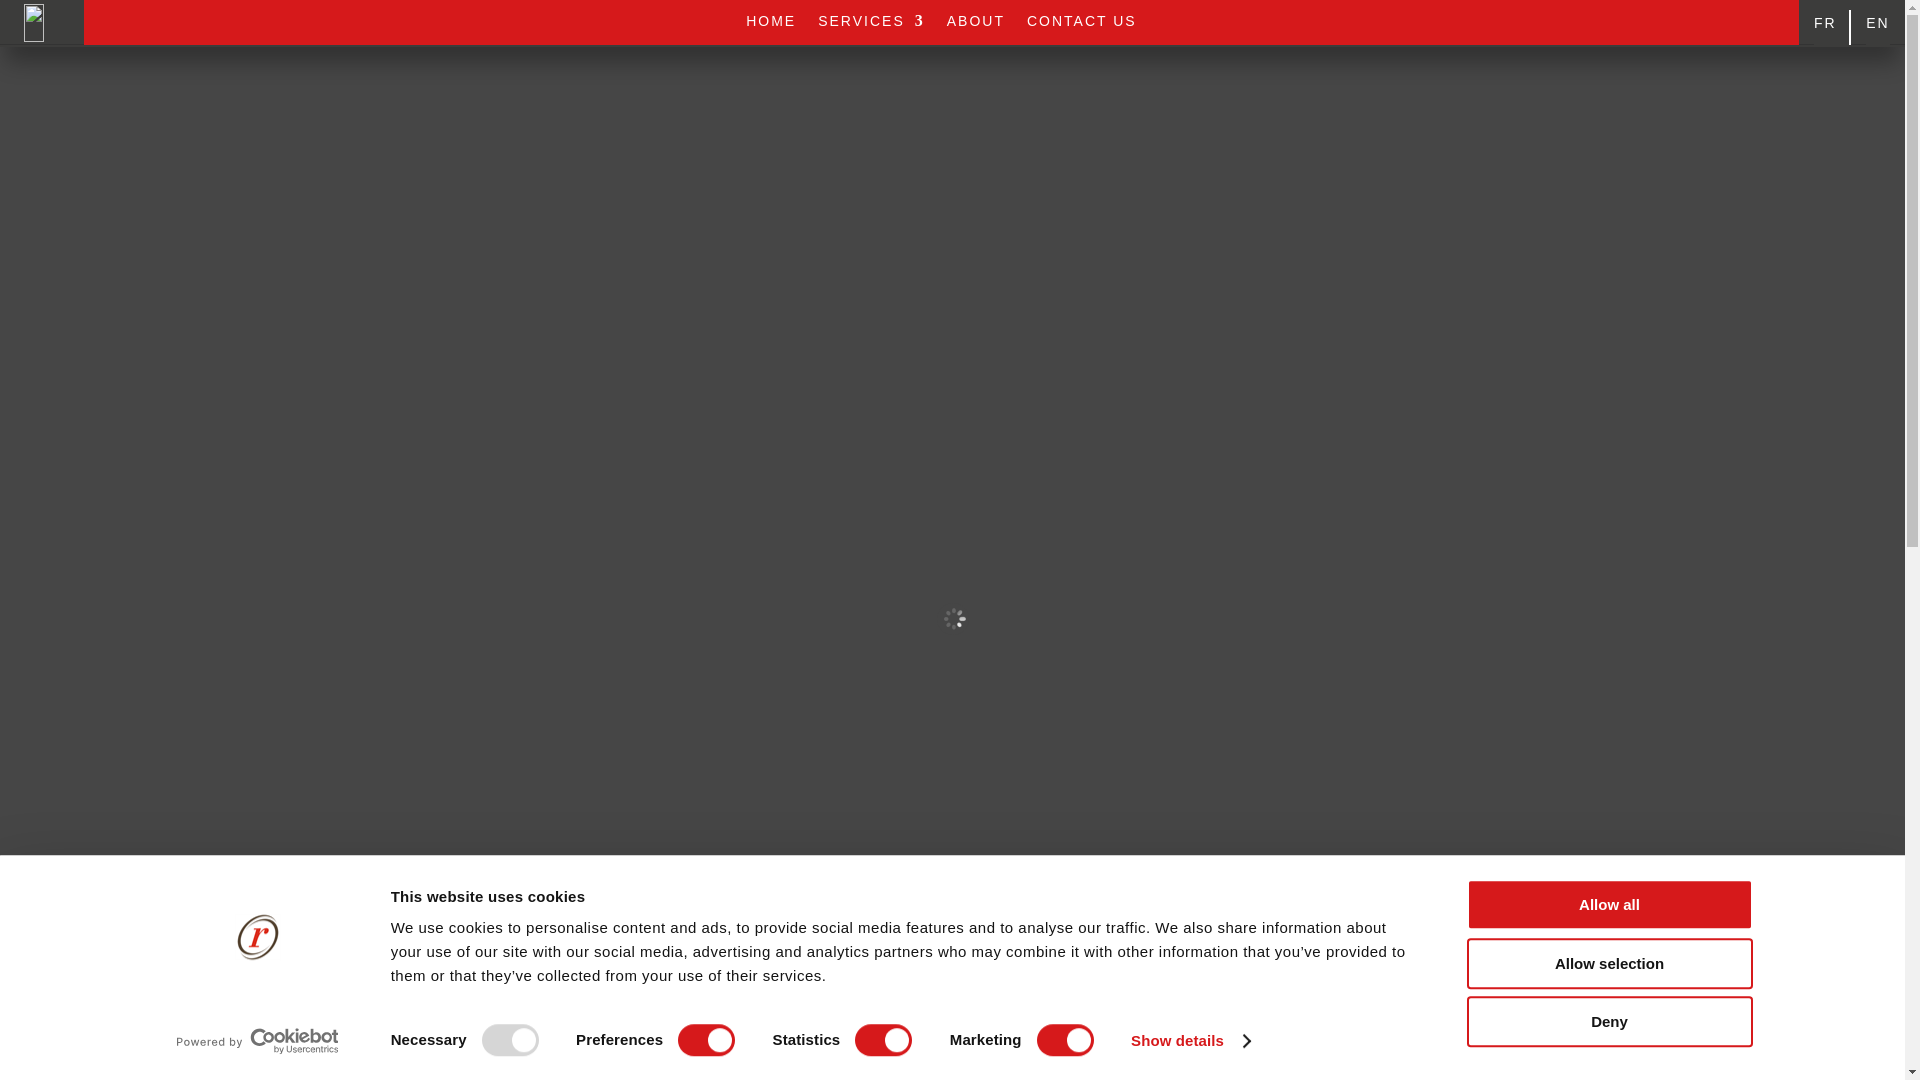  I want to click on Allow selection, so click(1608, 964).